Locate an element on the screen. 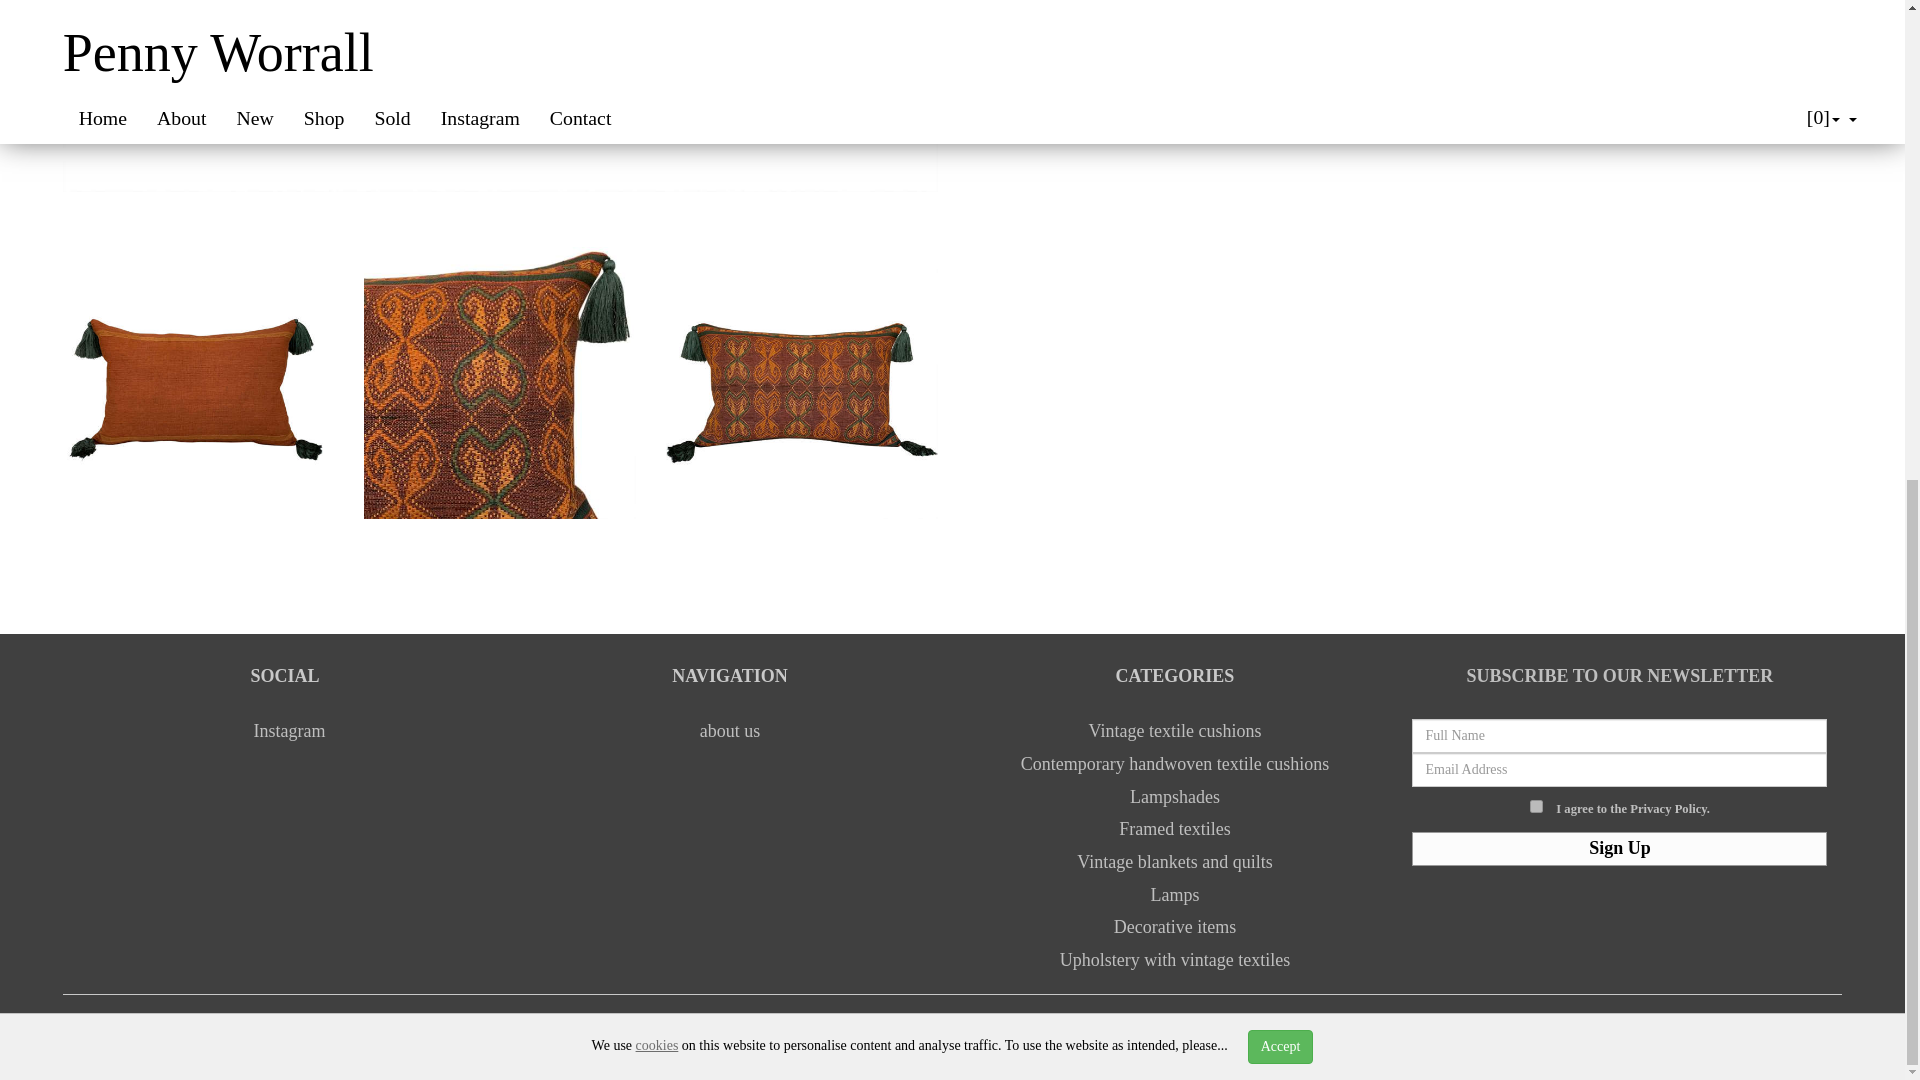 Image resolution: width=1920 pixels, height=1080 pixels. Upholstery with vintage textiles is located at coordinates (1174, 960).